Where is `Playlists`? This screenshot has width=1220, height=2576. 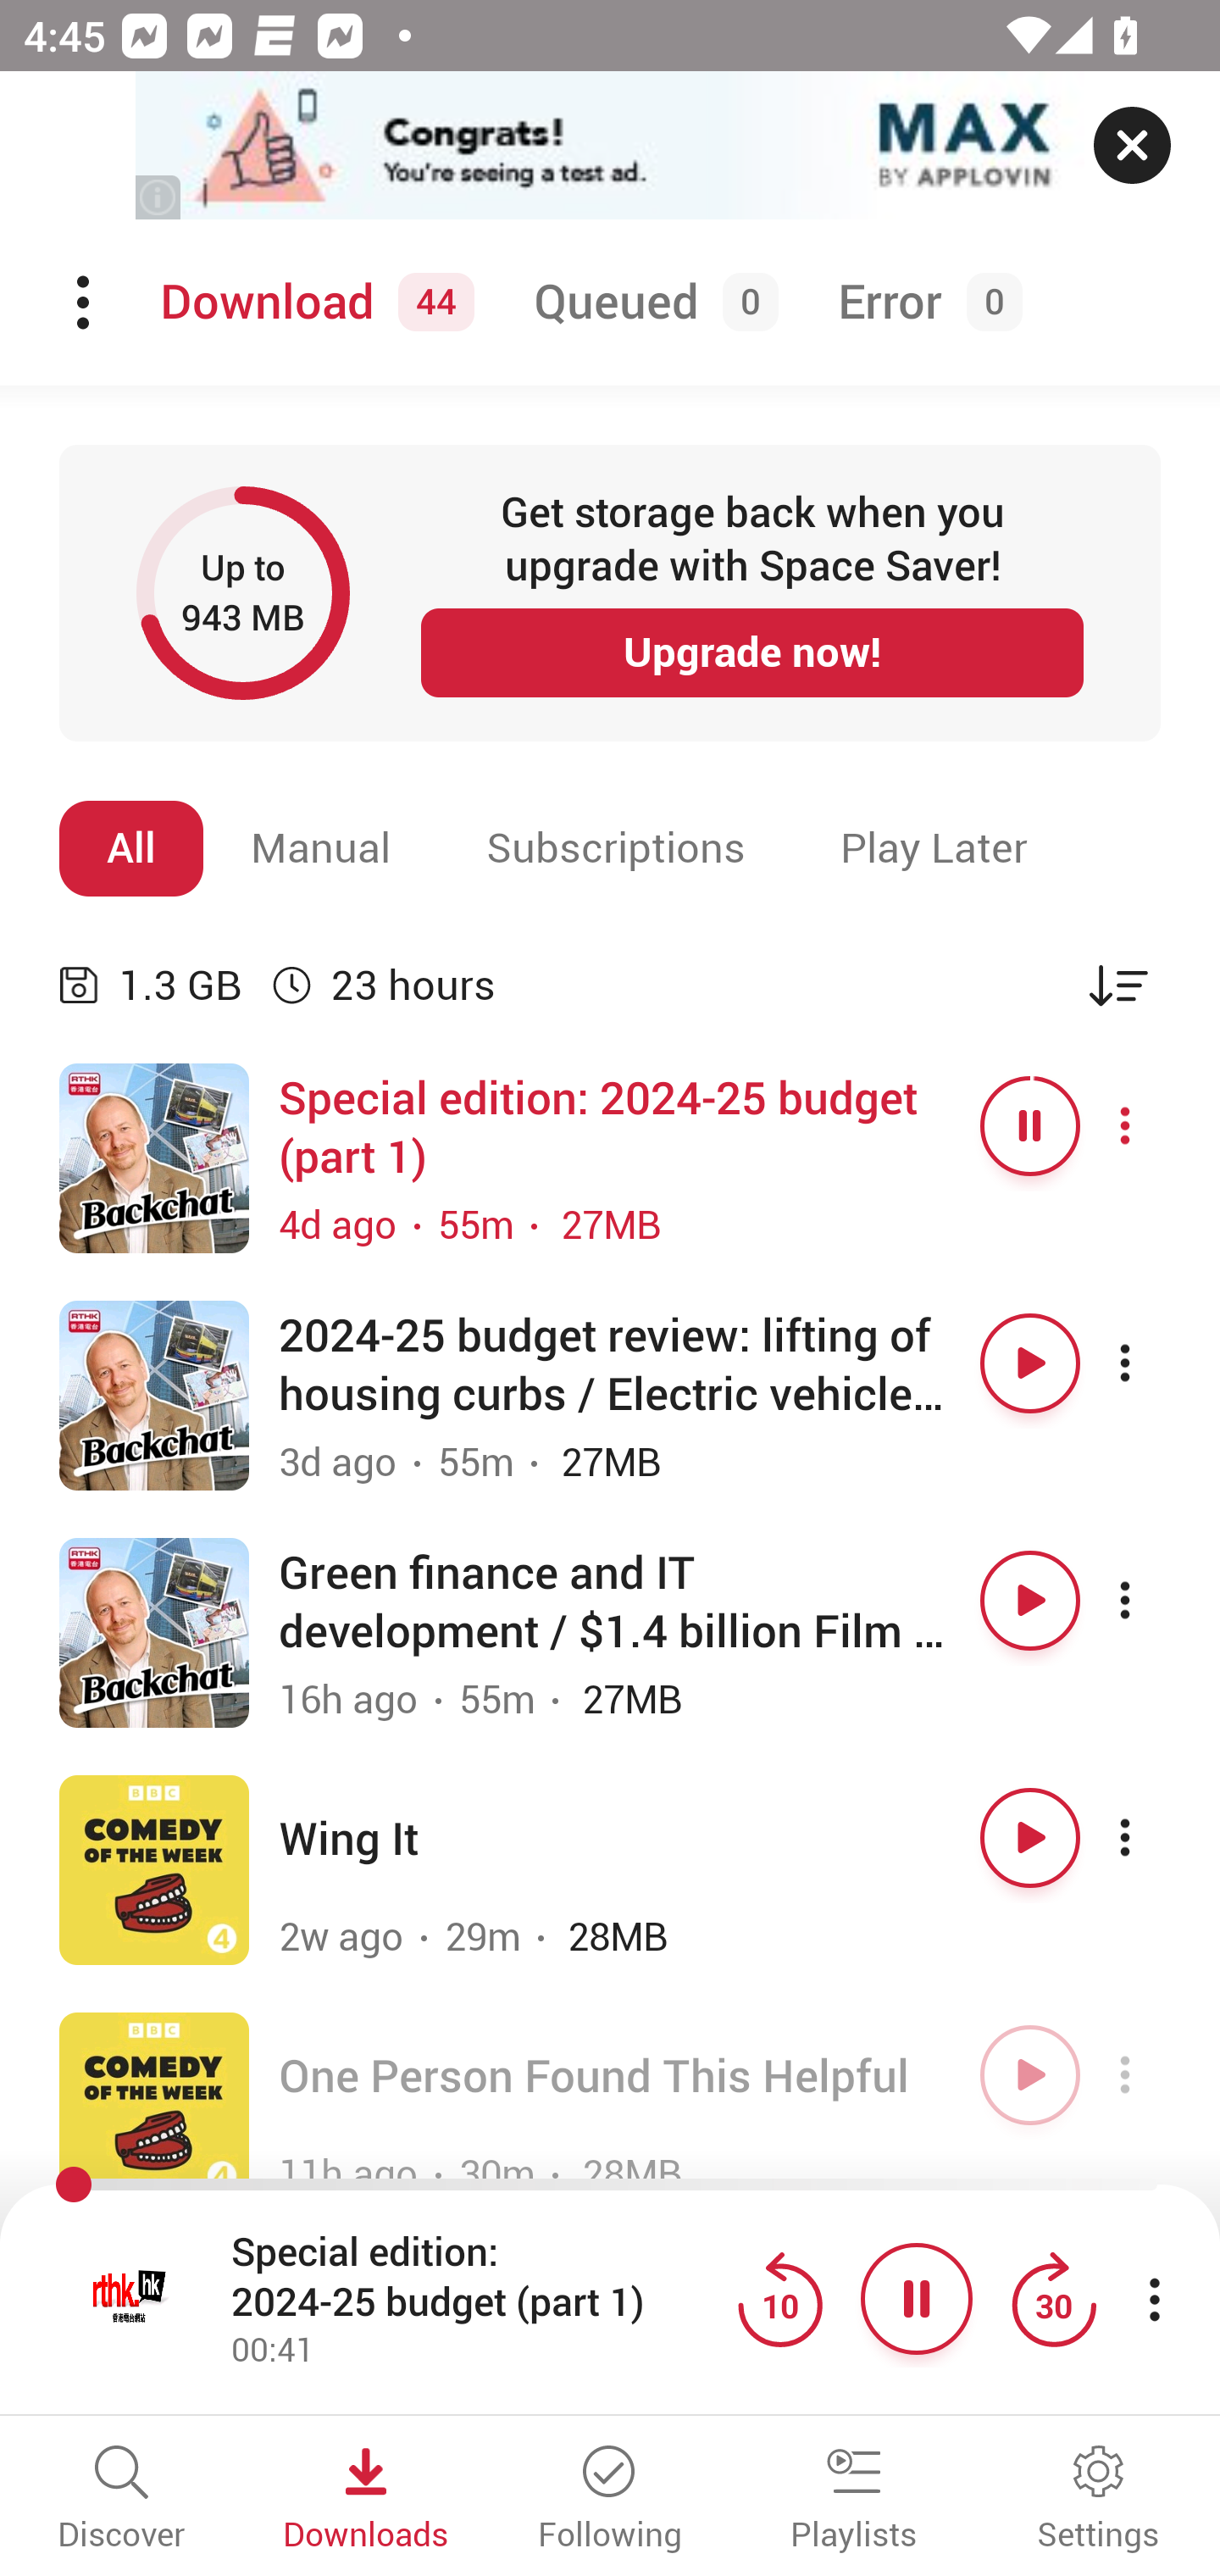 Playlists is located at coordinates (854, 2500).